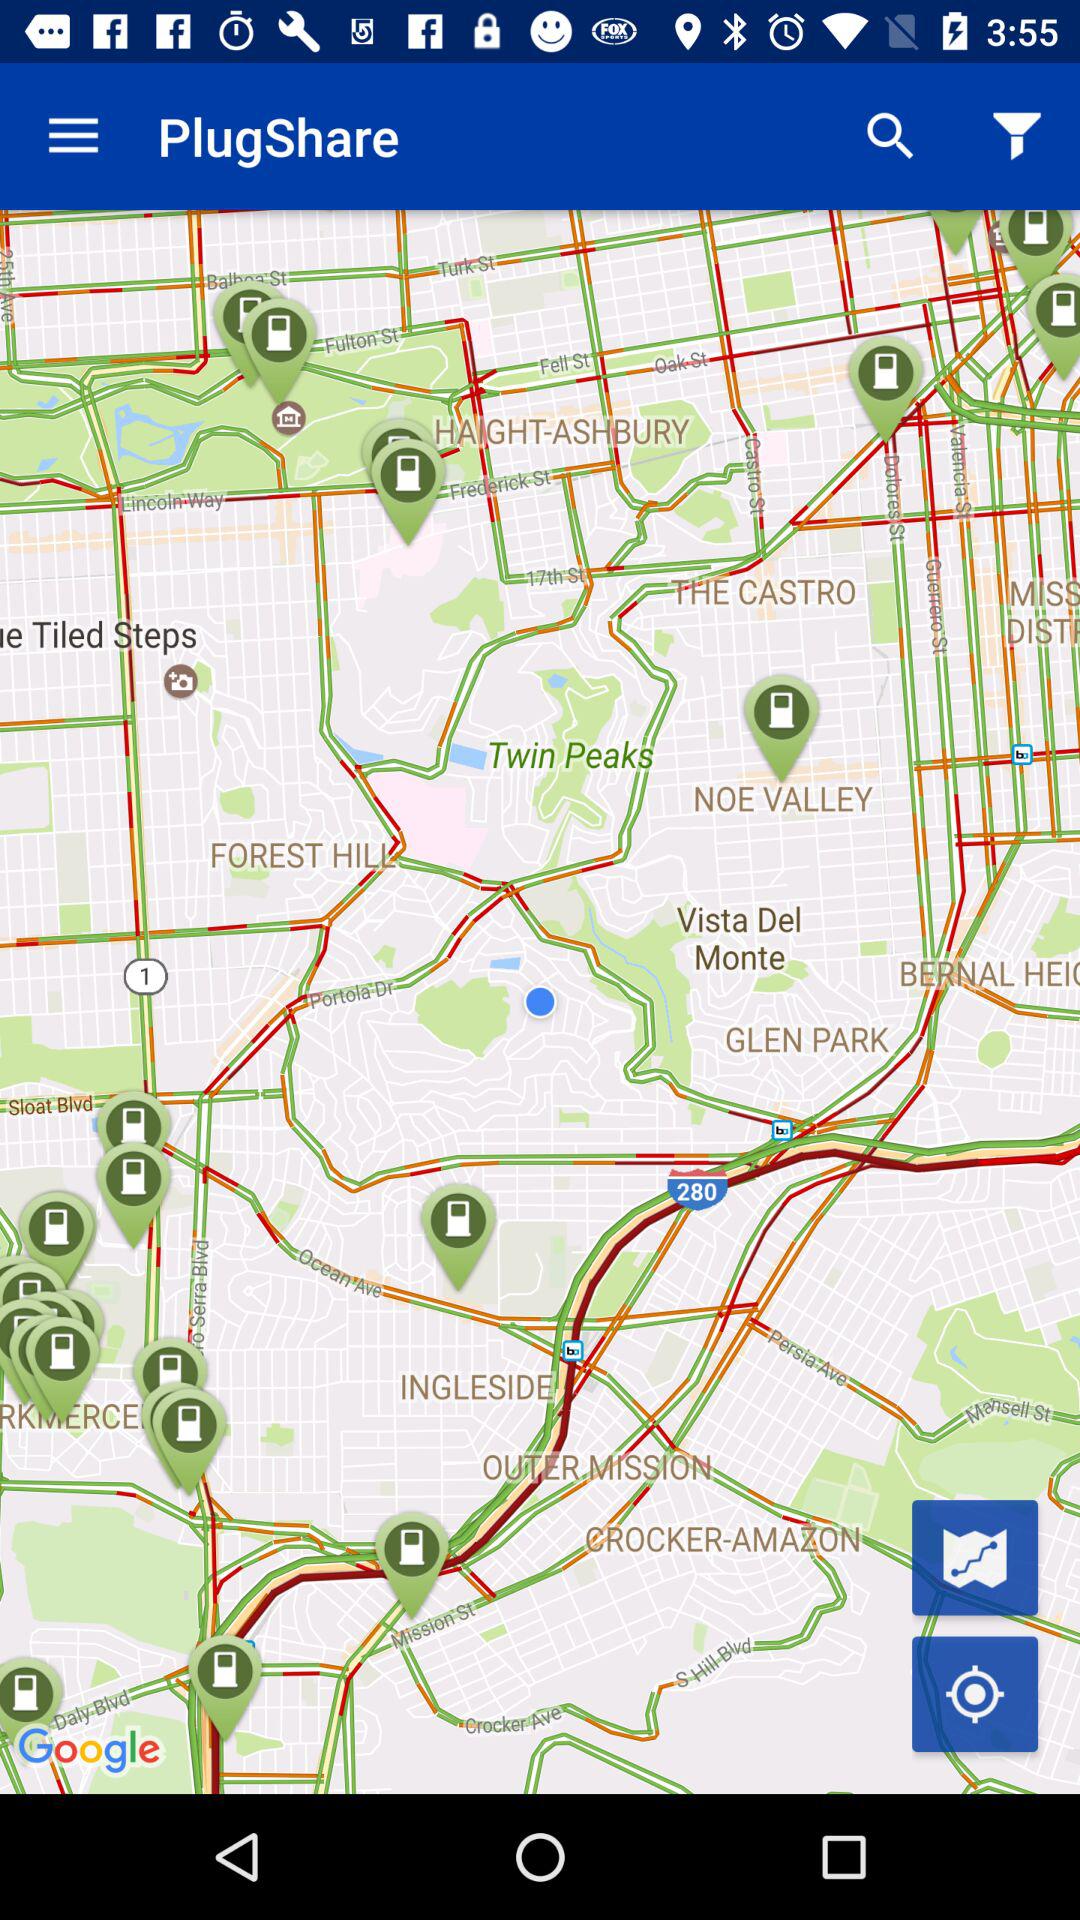 Image resolution: width=1080 pixels, height=1920 pixels. What do you see at coordinates (540, 1002) in the screenshot?
I see `turn on the icon at the center` at bounding box center [540, 1002].